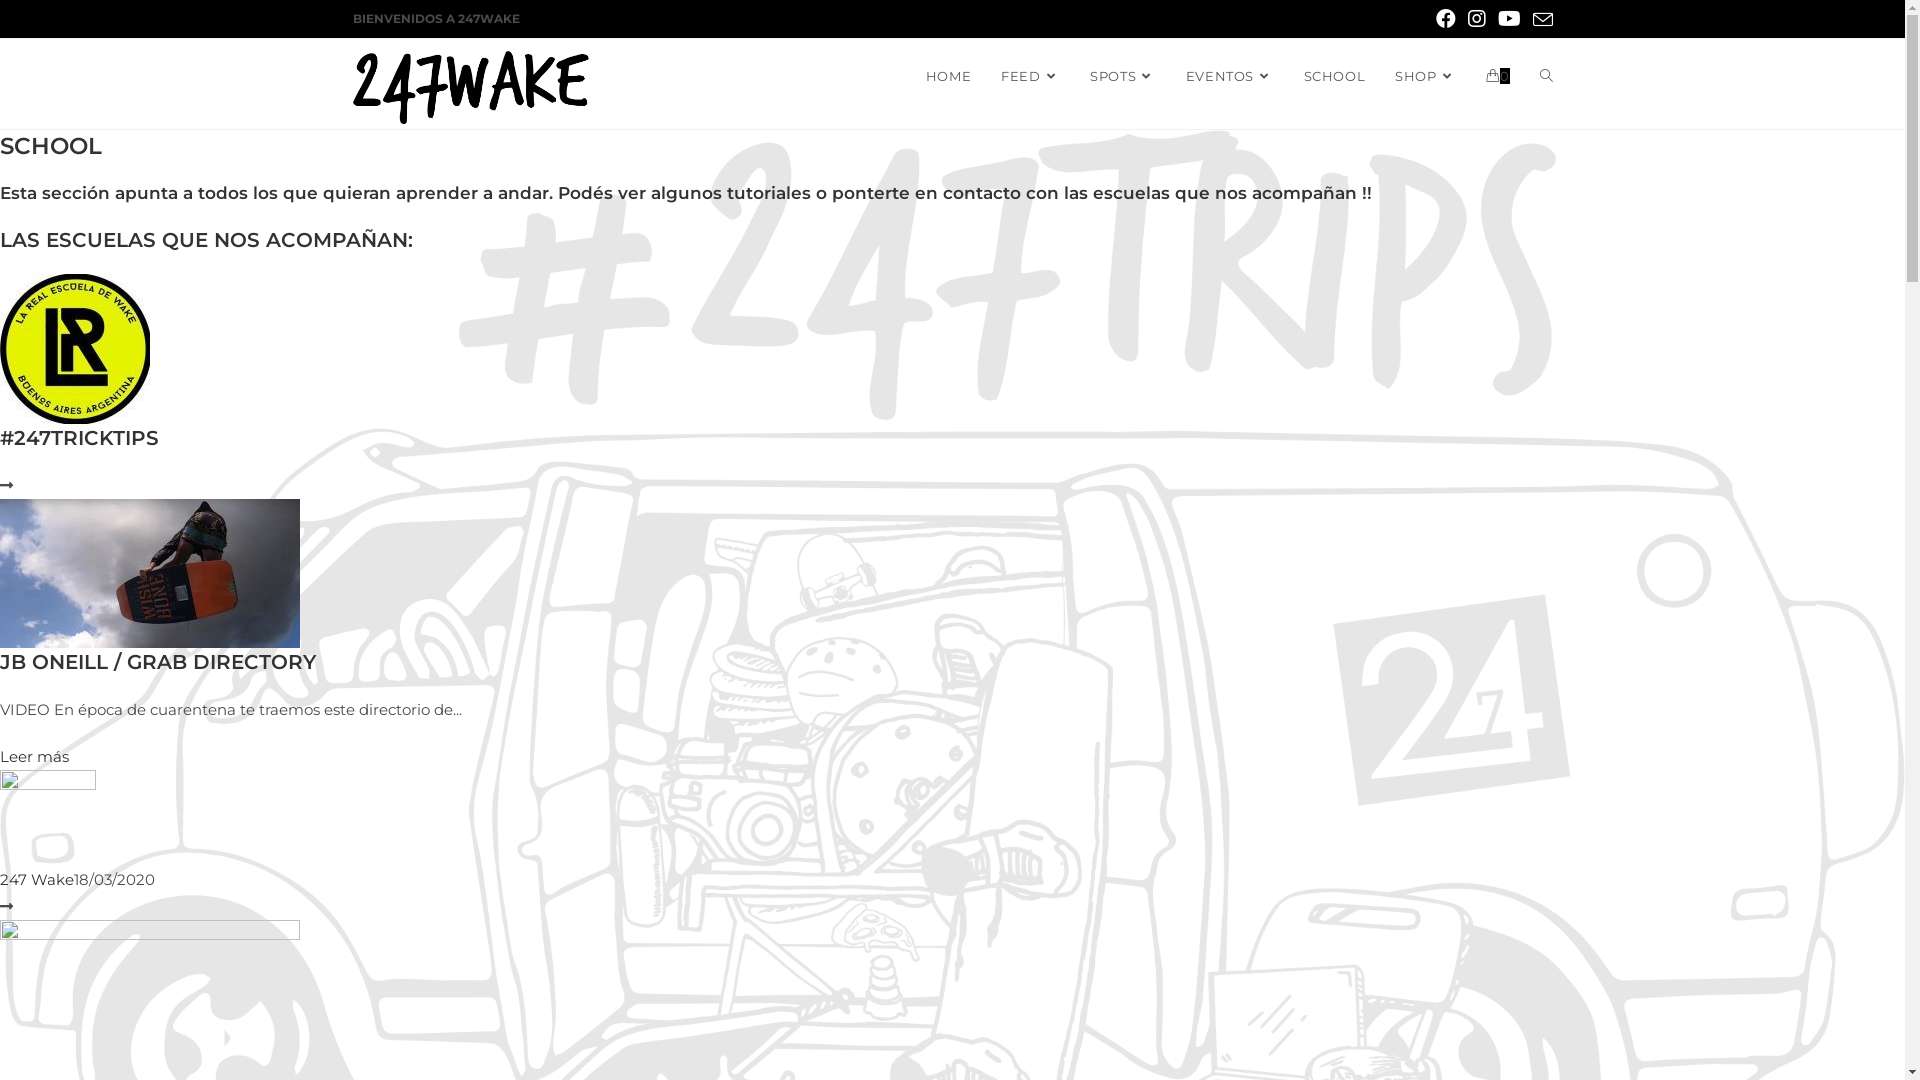 The width and height of the screenshot is (1920, 1080). What do you see at coordinates (158, 662) in the screenshot?
I see `JB ONEILL / GRAB DIRECTORY` at bounding box center [158, 662].